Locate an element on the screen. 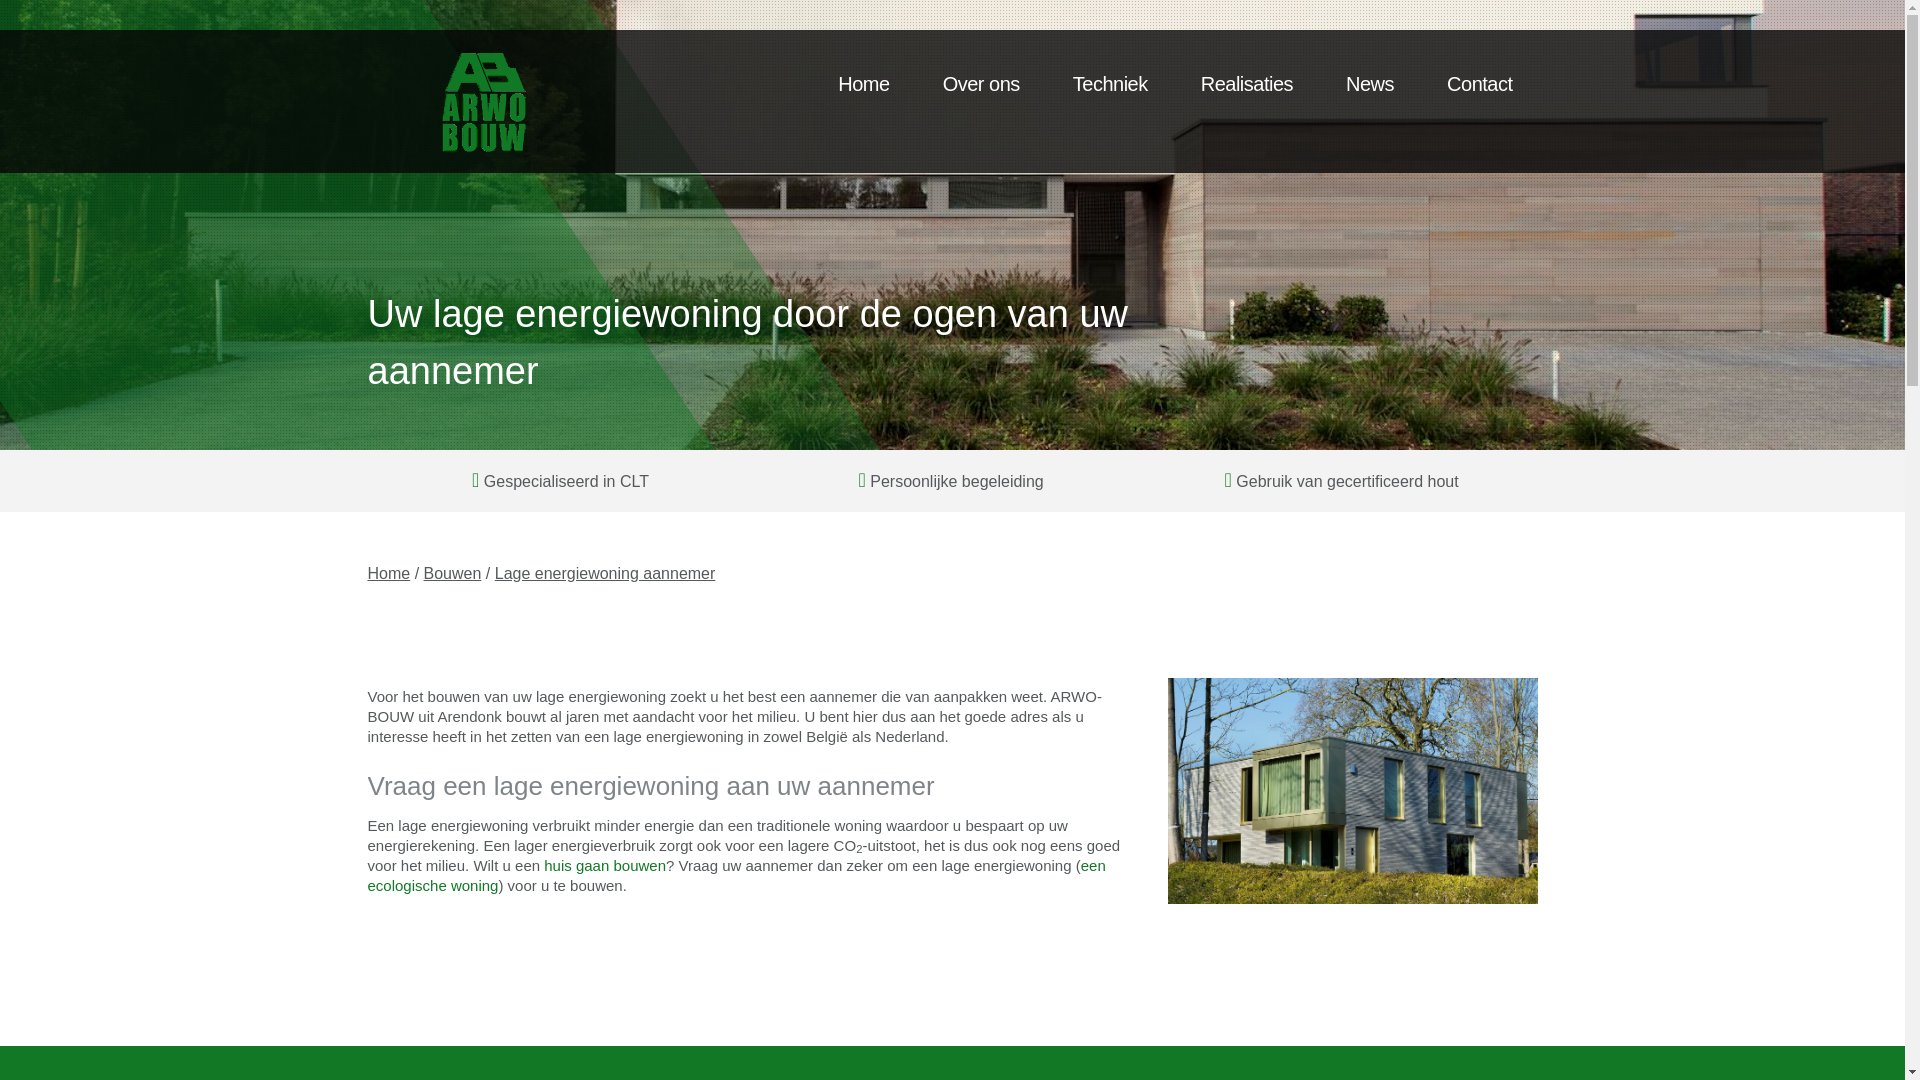 The width and height of the screenshot is (1920, 1080). Contact is located at coordinates (1480, 85).